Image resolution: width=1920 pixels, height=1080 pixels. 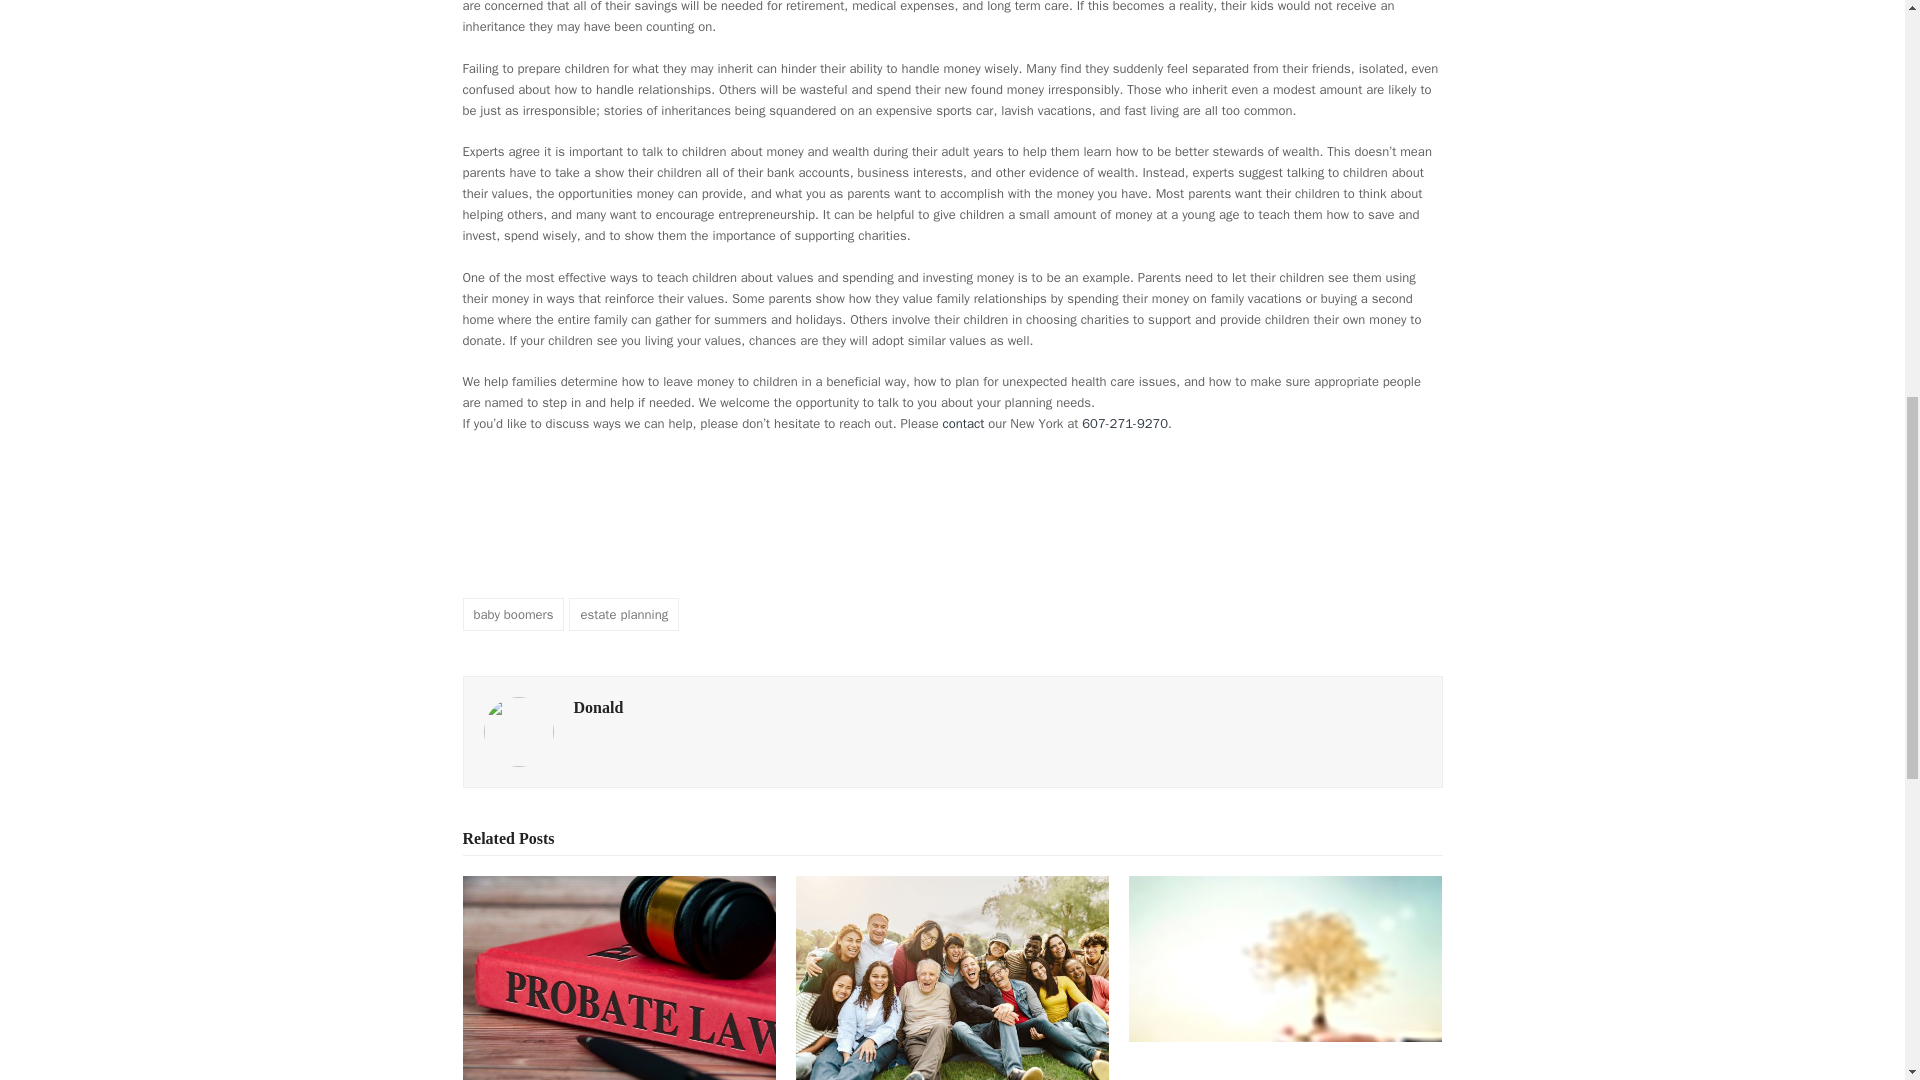 I want to click on Donald, so click(x=599, y=707).